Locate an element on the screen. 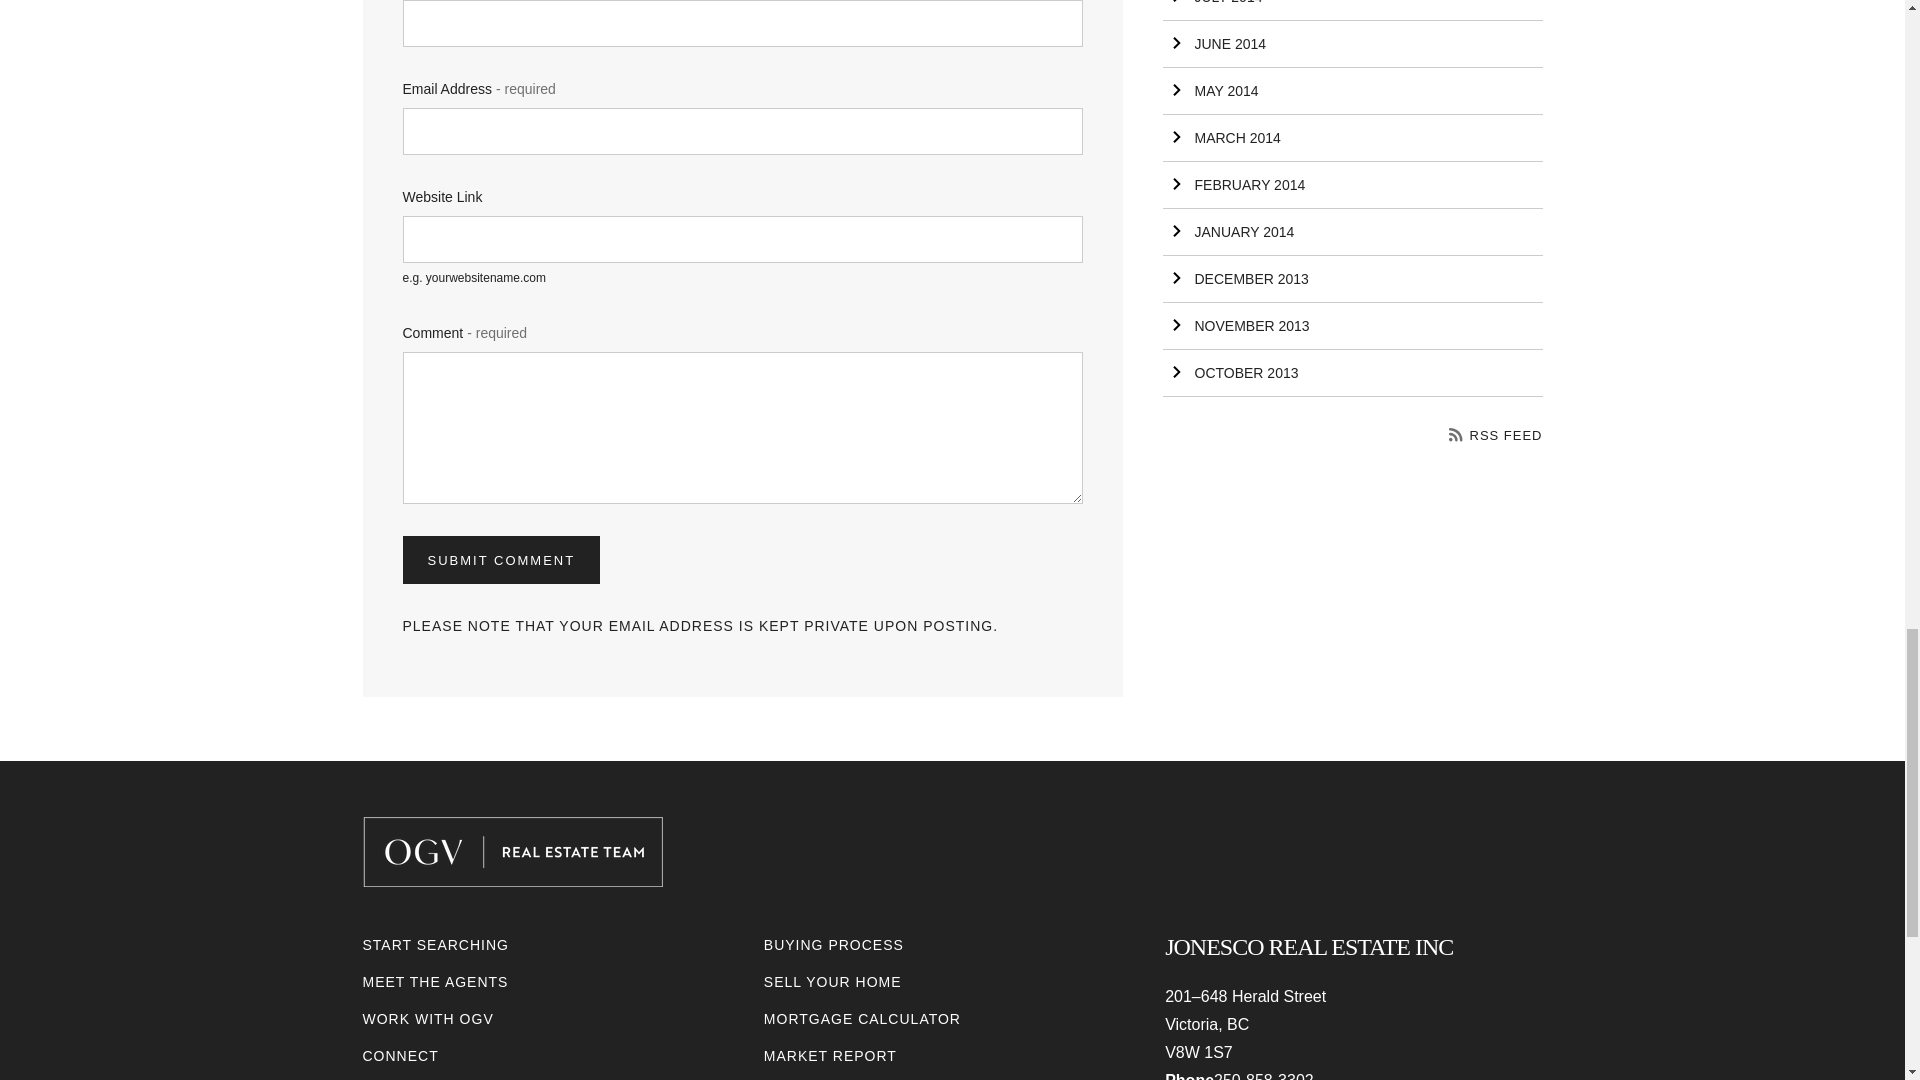 This screenshot has width=1920, height=1080. RSS FEED is located at coordinates (1496, 434).